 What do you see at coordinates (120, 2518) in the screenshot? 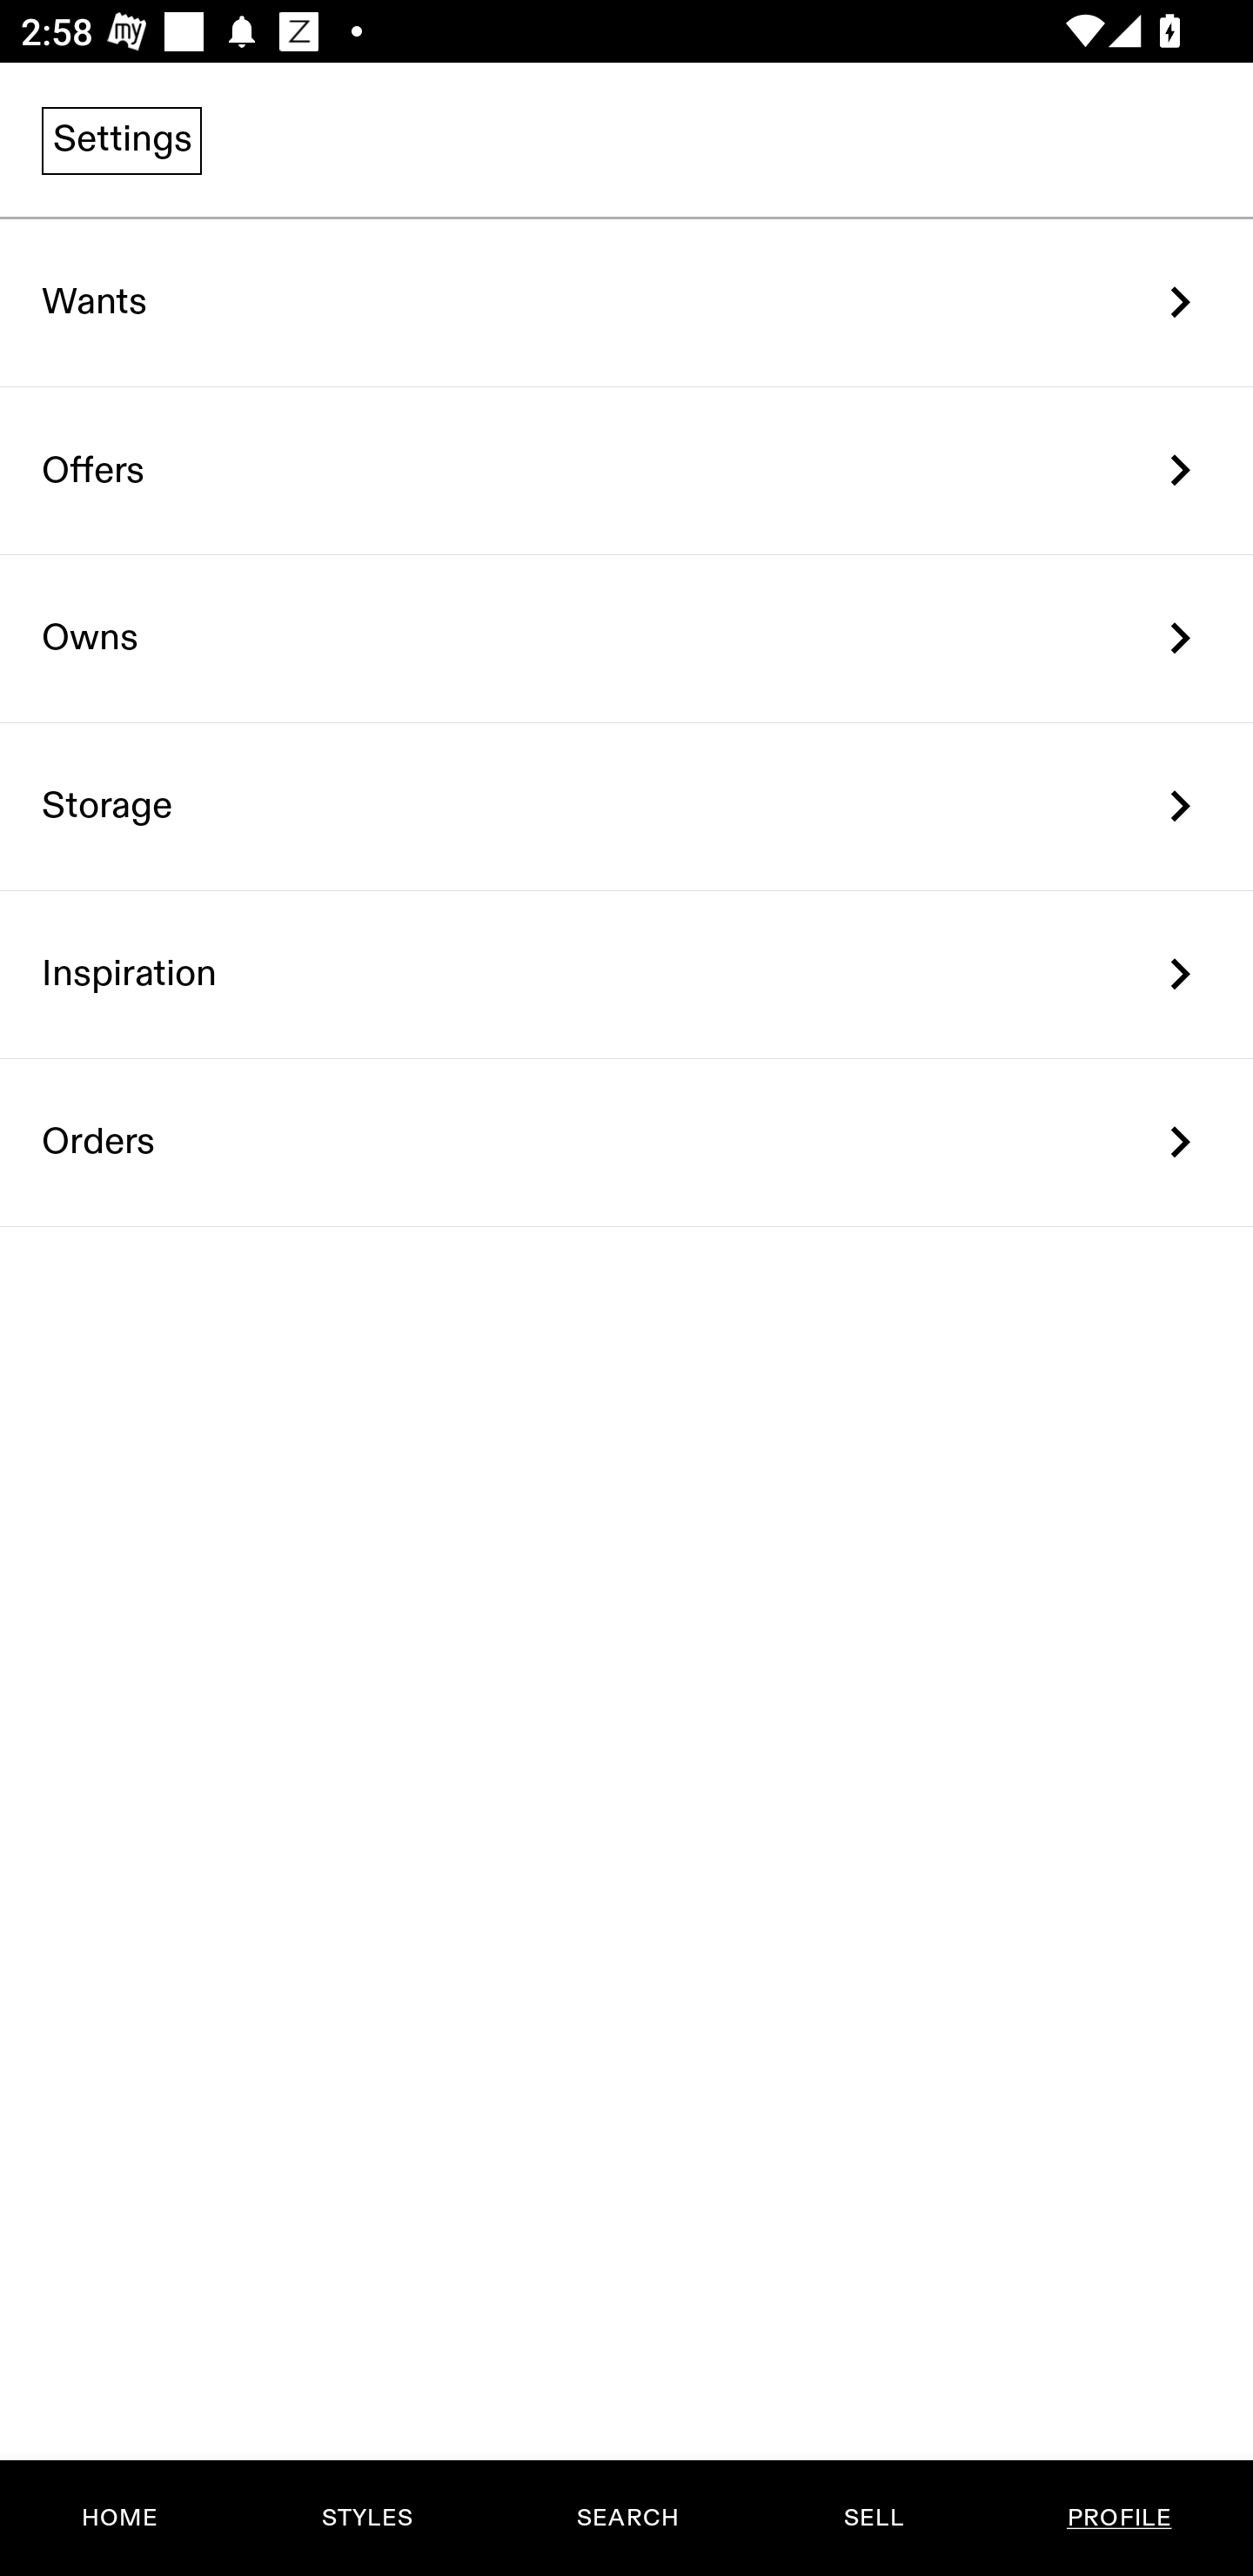
I see `HOME` at bounding box center [120, 2518].